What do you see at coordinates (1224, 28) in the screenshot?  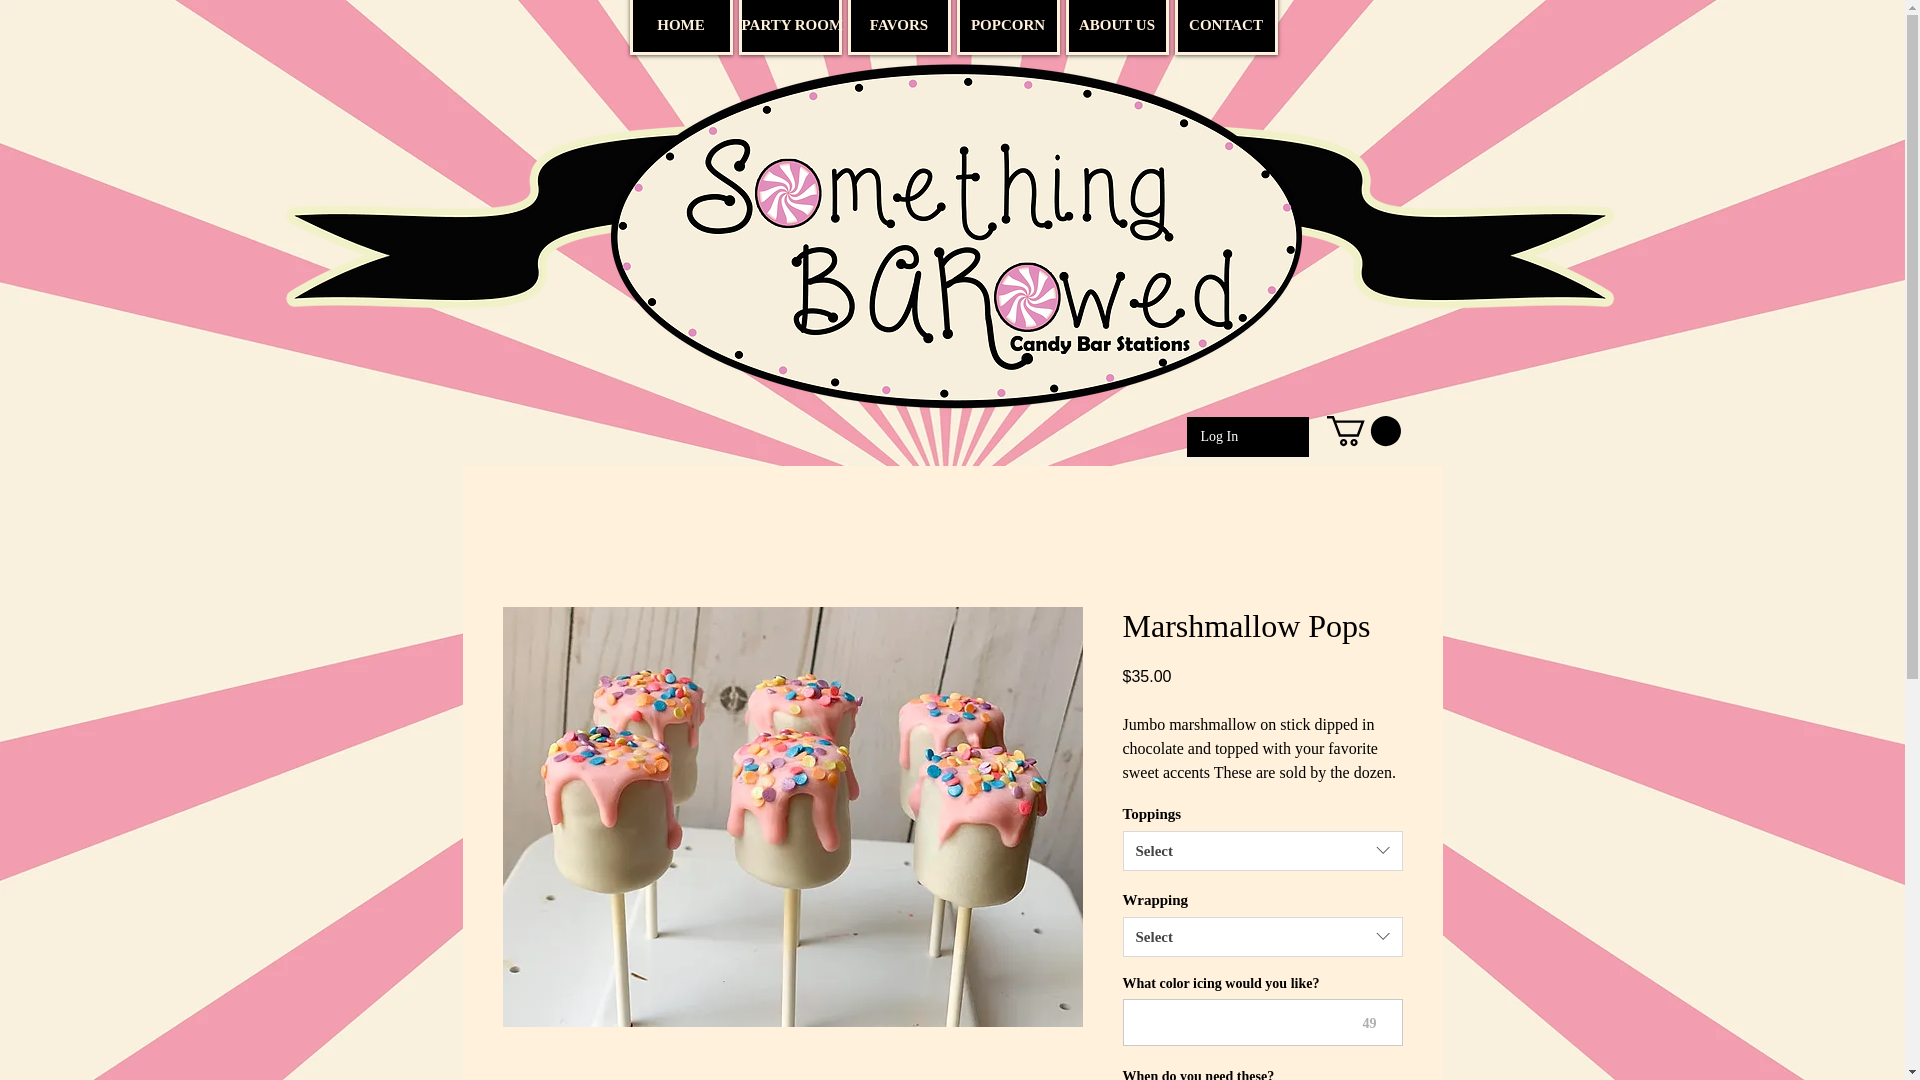 I see `CONTACT` at bounding box center [1224, 28].